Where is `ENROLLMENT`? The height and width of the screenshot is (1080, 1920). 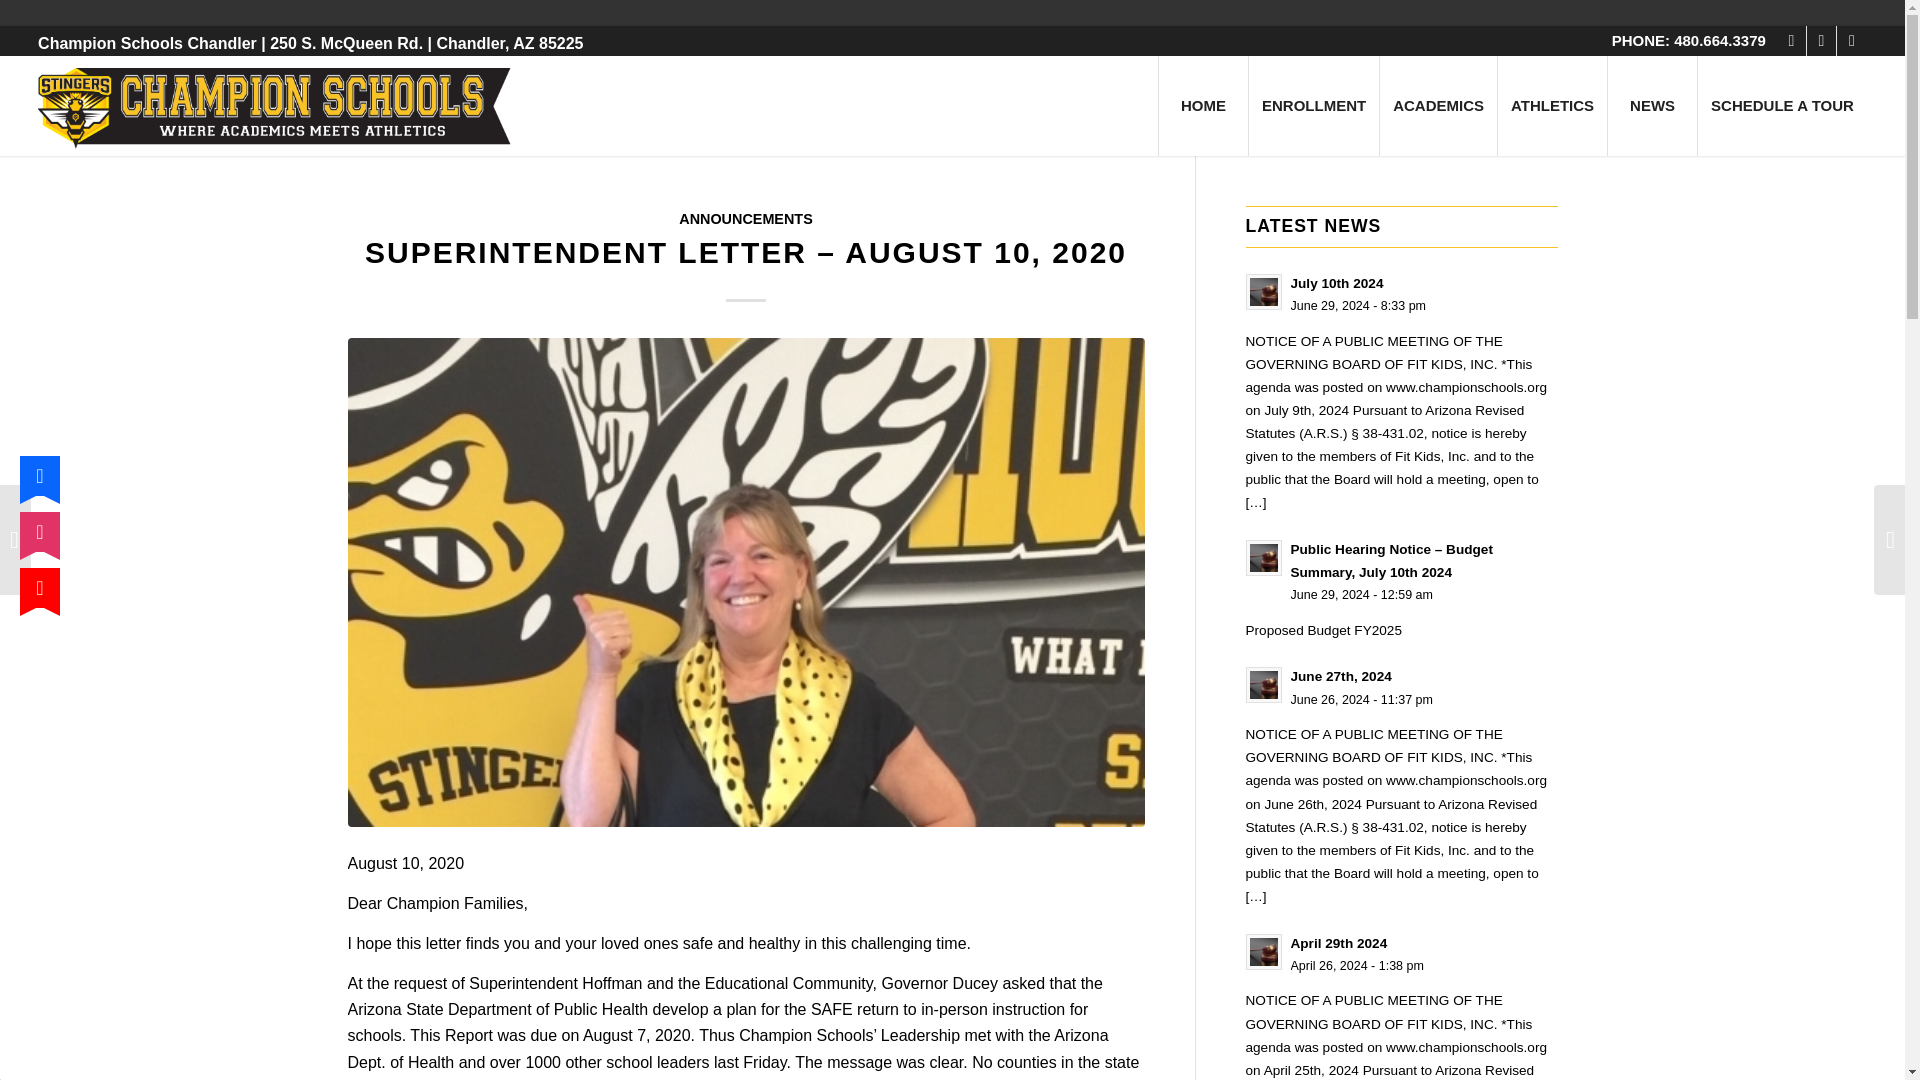 ENROLLMENT is located at coordinates (1313, 106).